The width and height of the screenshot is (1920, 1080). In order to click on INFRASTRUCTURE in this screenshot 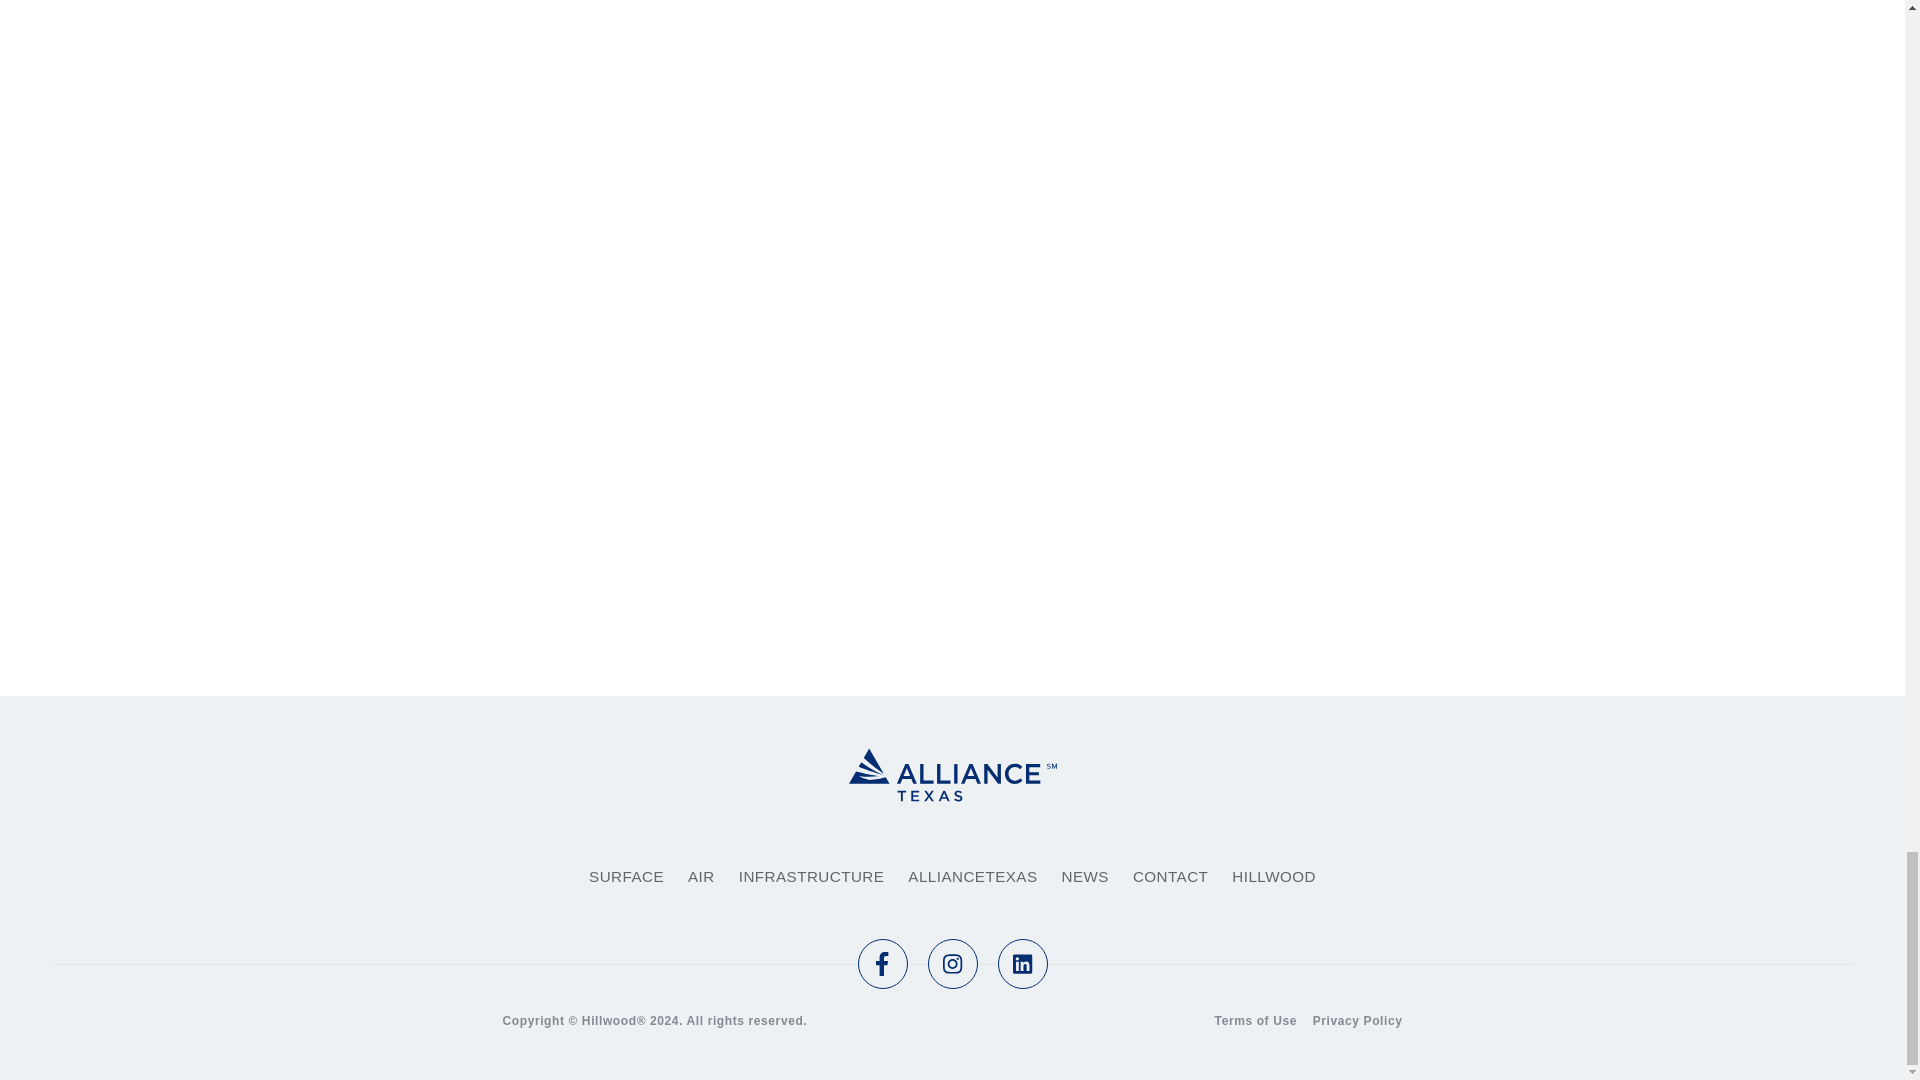, I will do `click(812, 876)`.